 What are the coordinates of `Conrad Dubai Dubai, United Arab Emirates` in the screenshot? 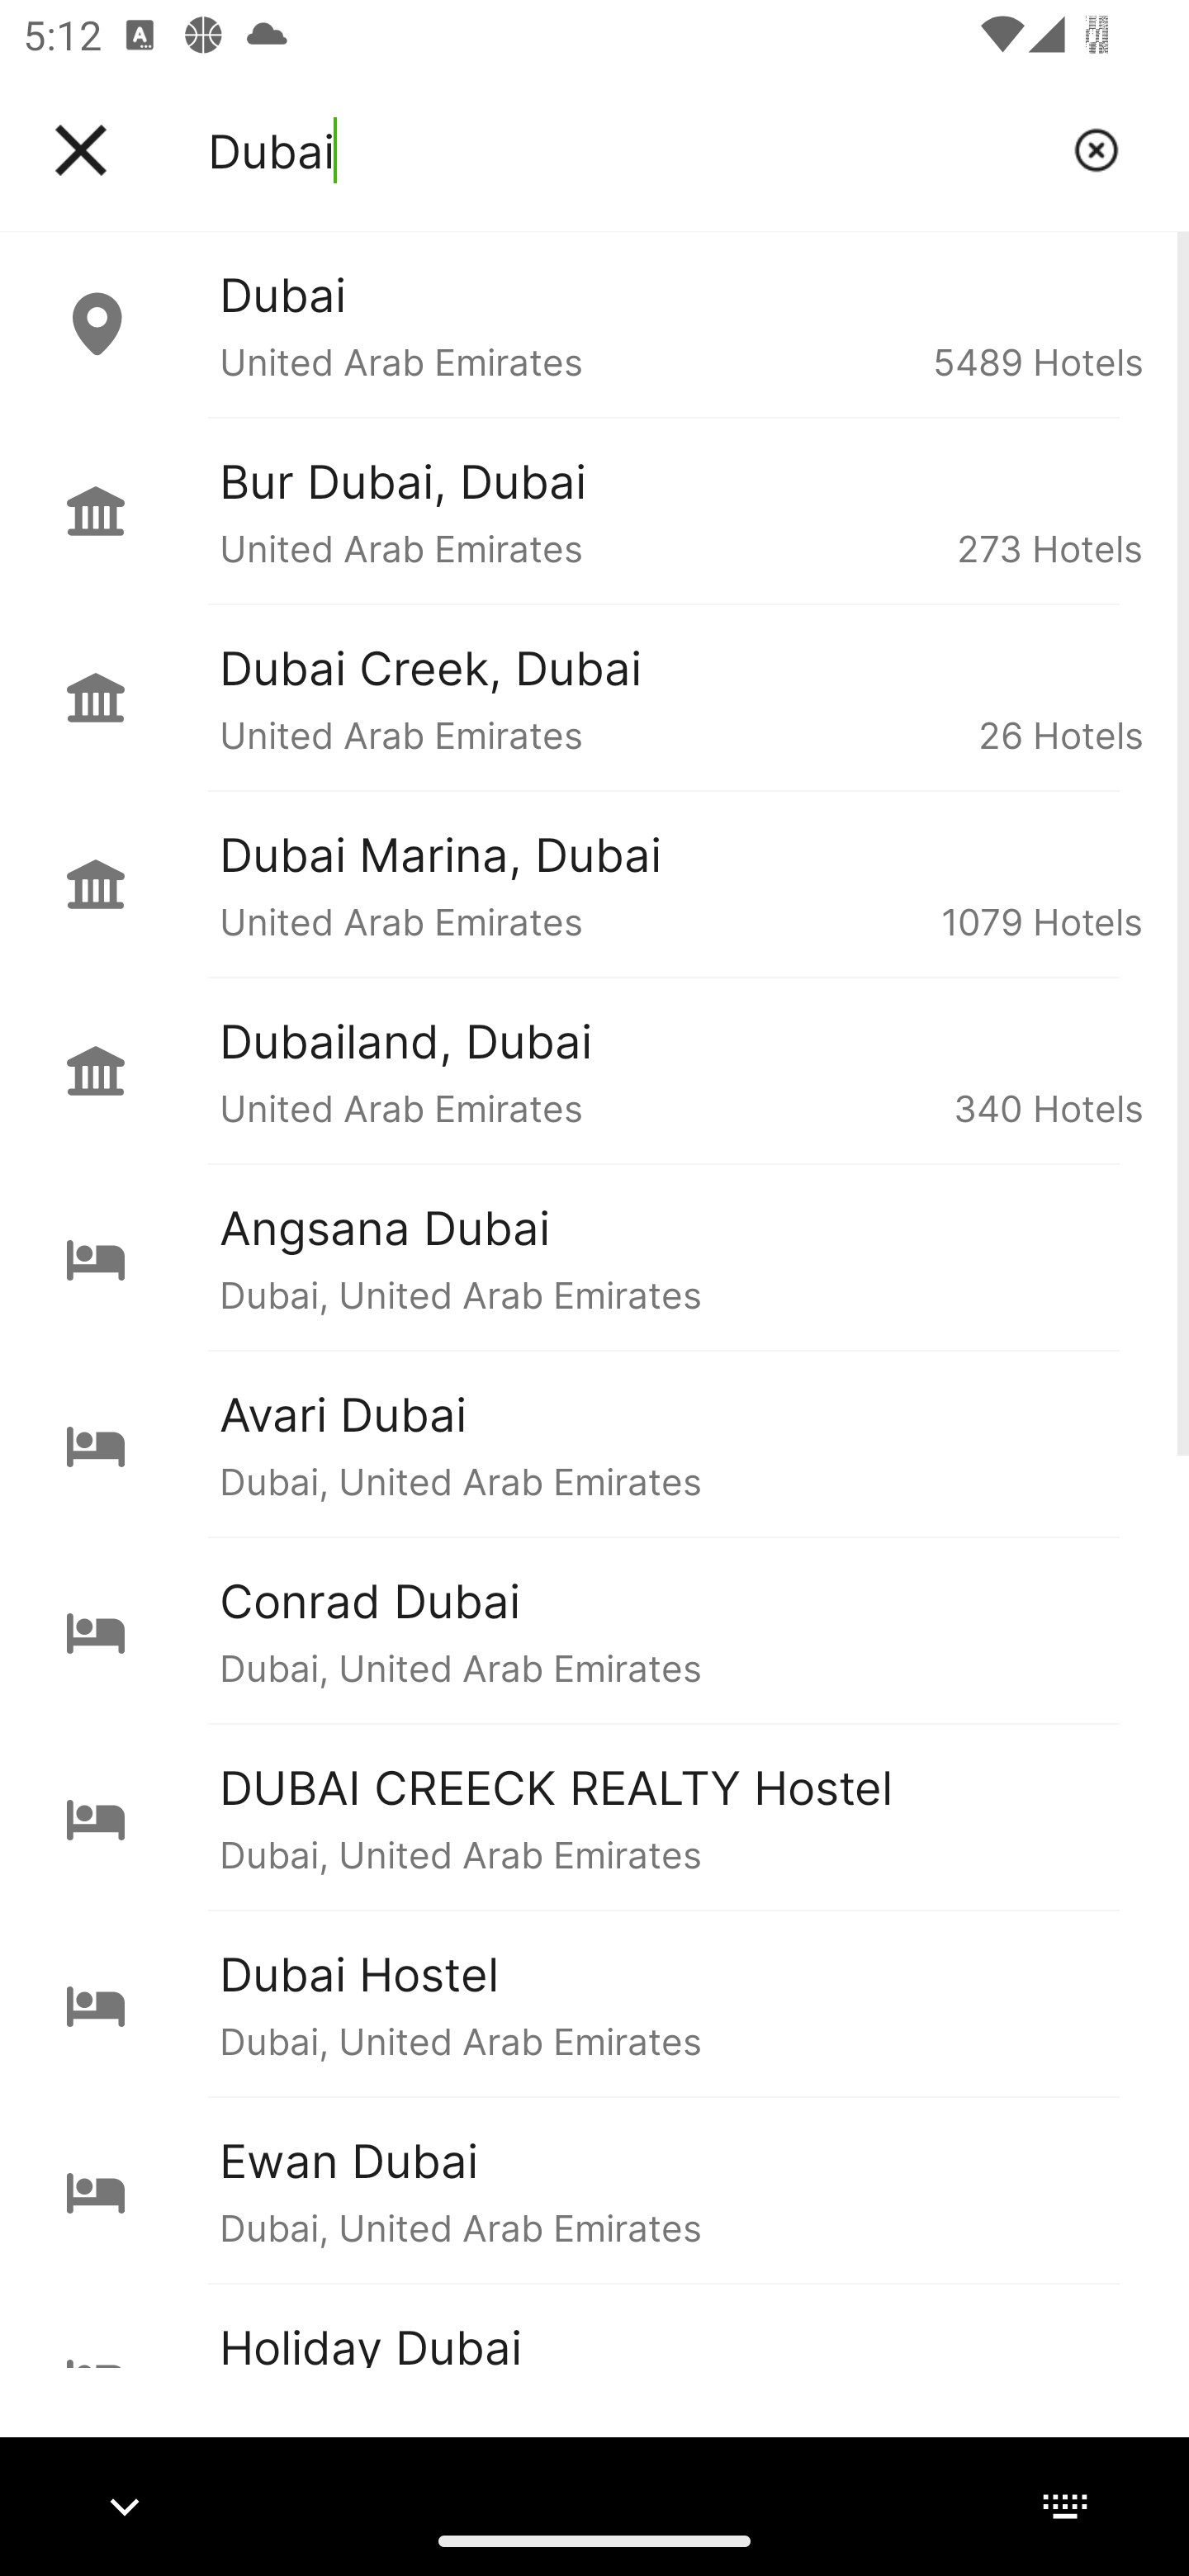 It's located at (594, 1630).